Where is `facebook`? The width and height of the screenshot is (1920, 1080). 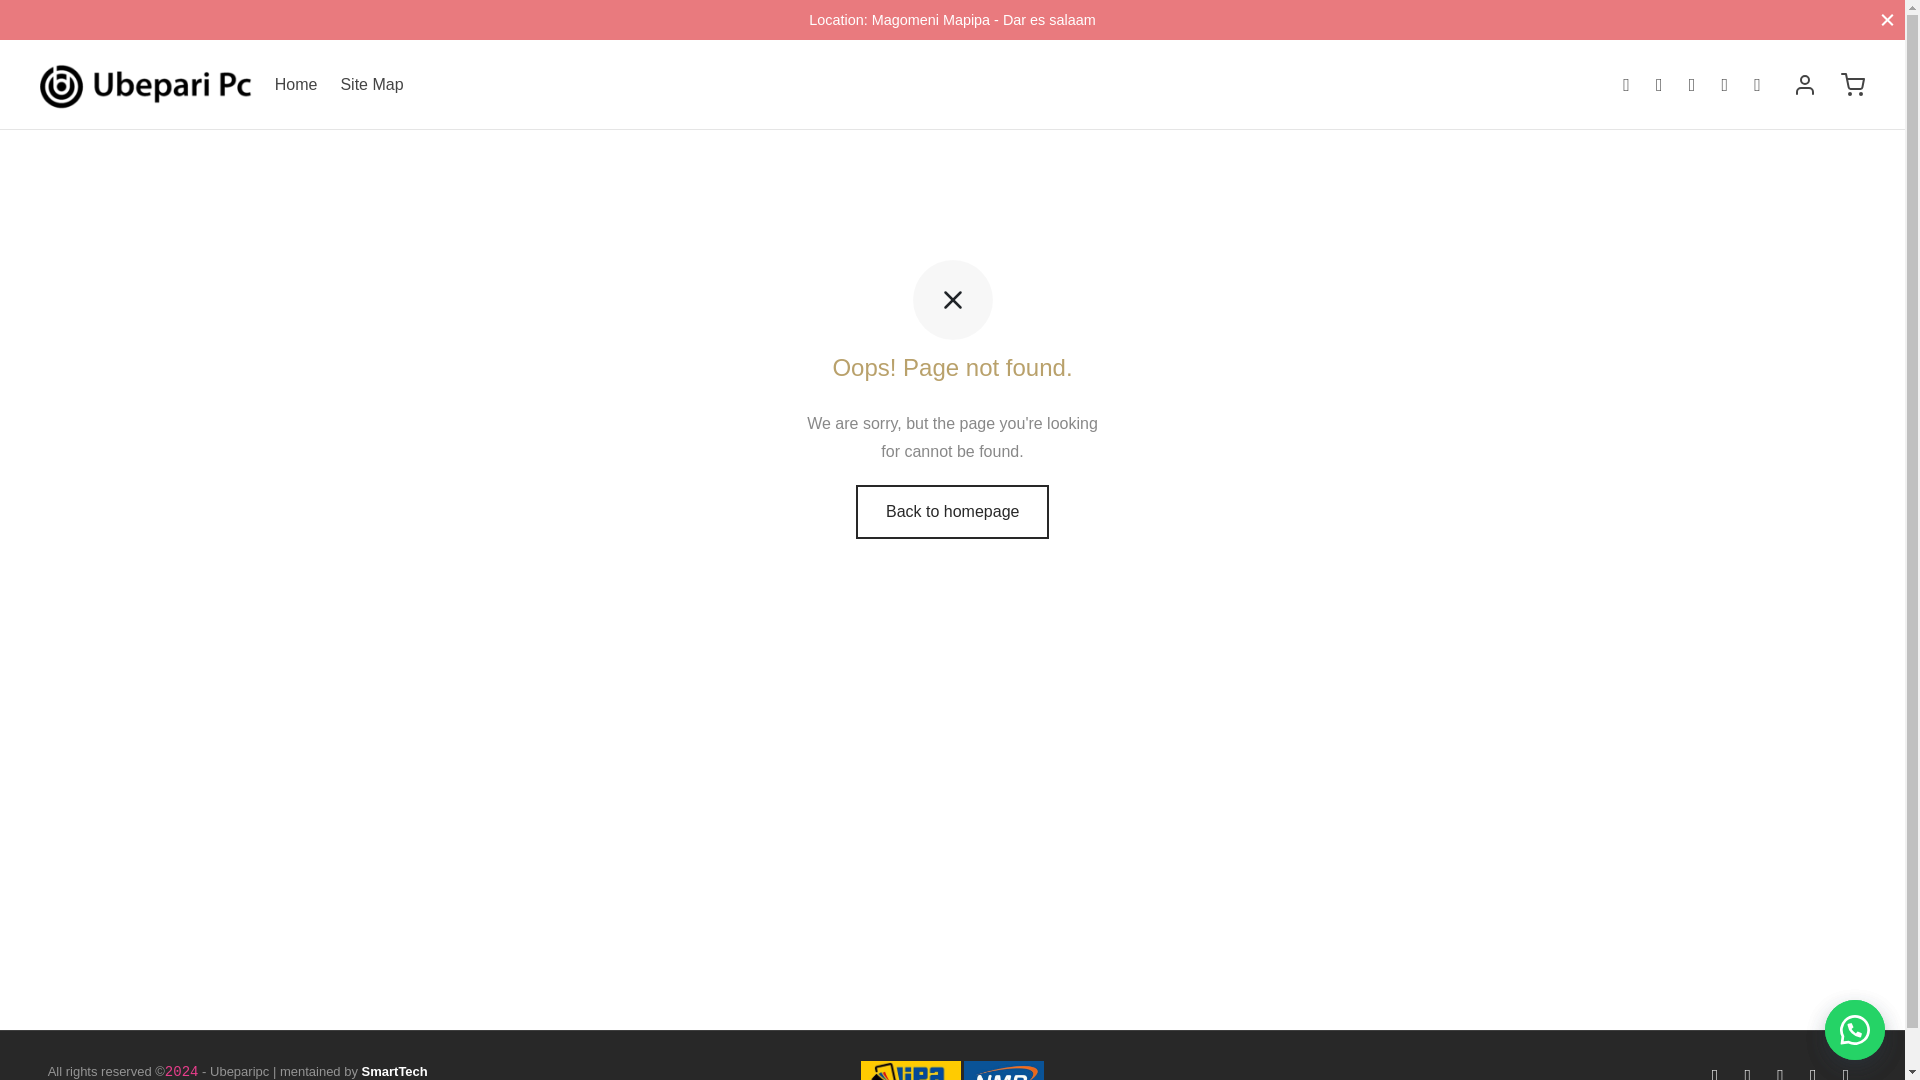
facebook is located at coordinates (1715, 1069).